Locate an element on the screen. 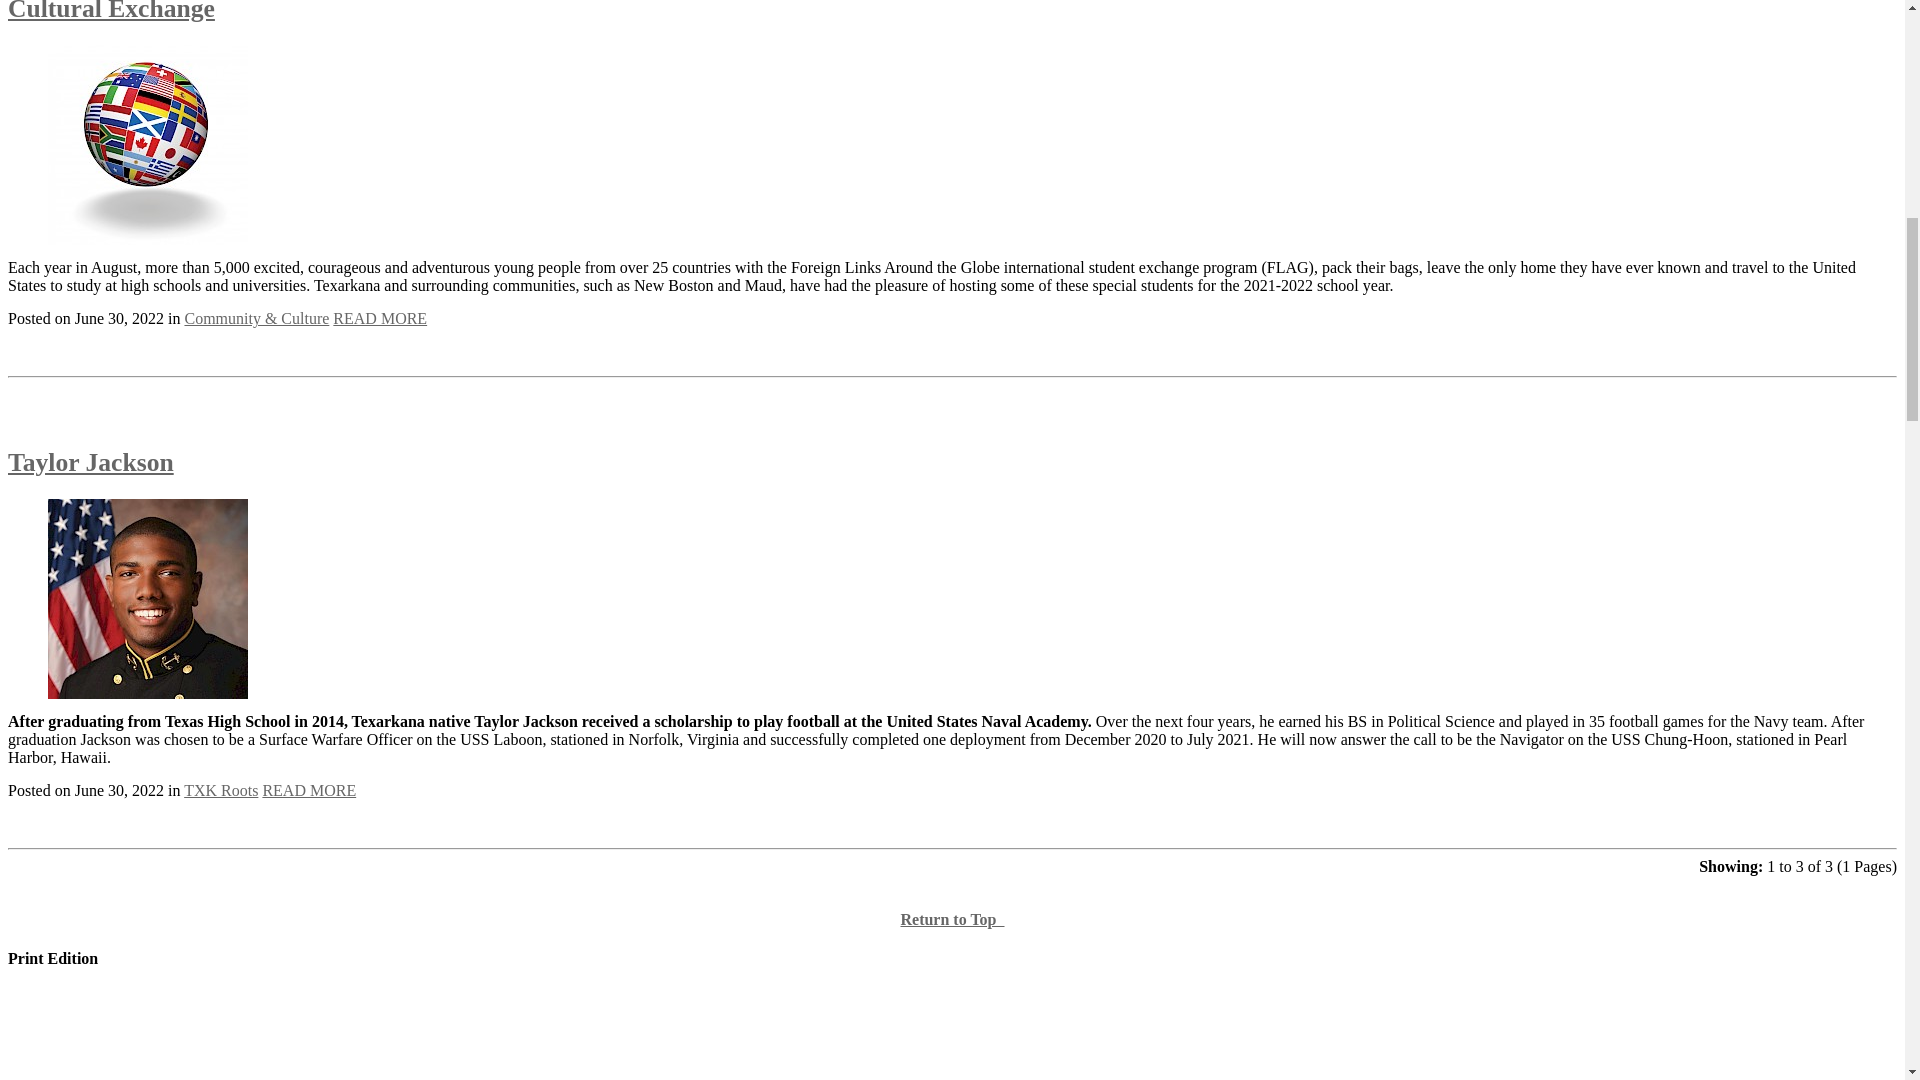 This screenshot has width=1920, height=1080. Return to Top   is located at coordinates (952, 919).